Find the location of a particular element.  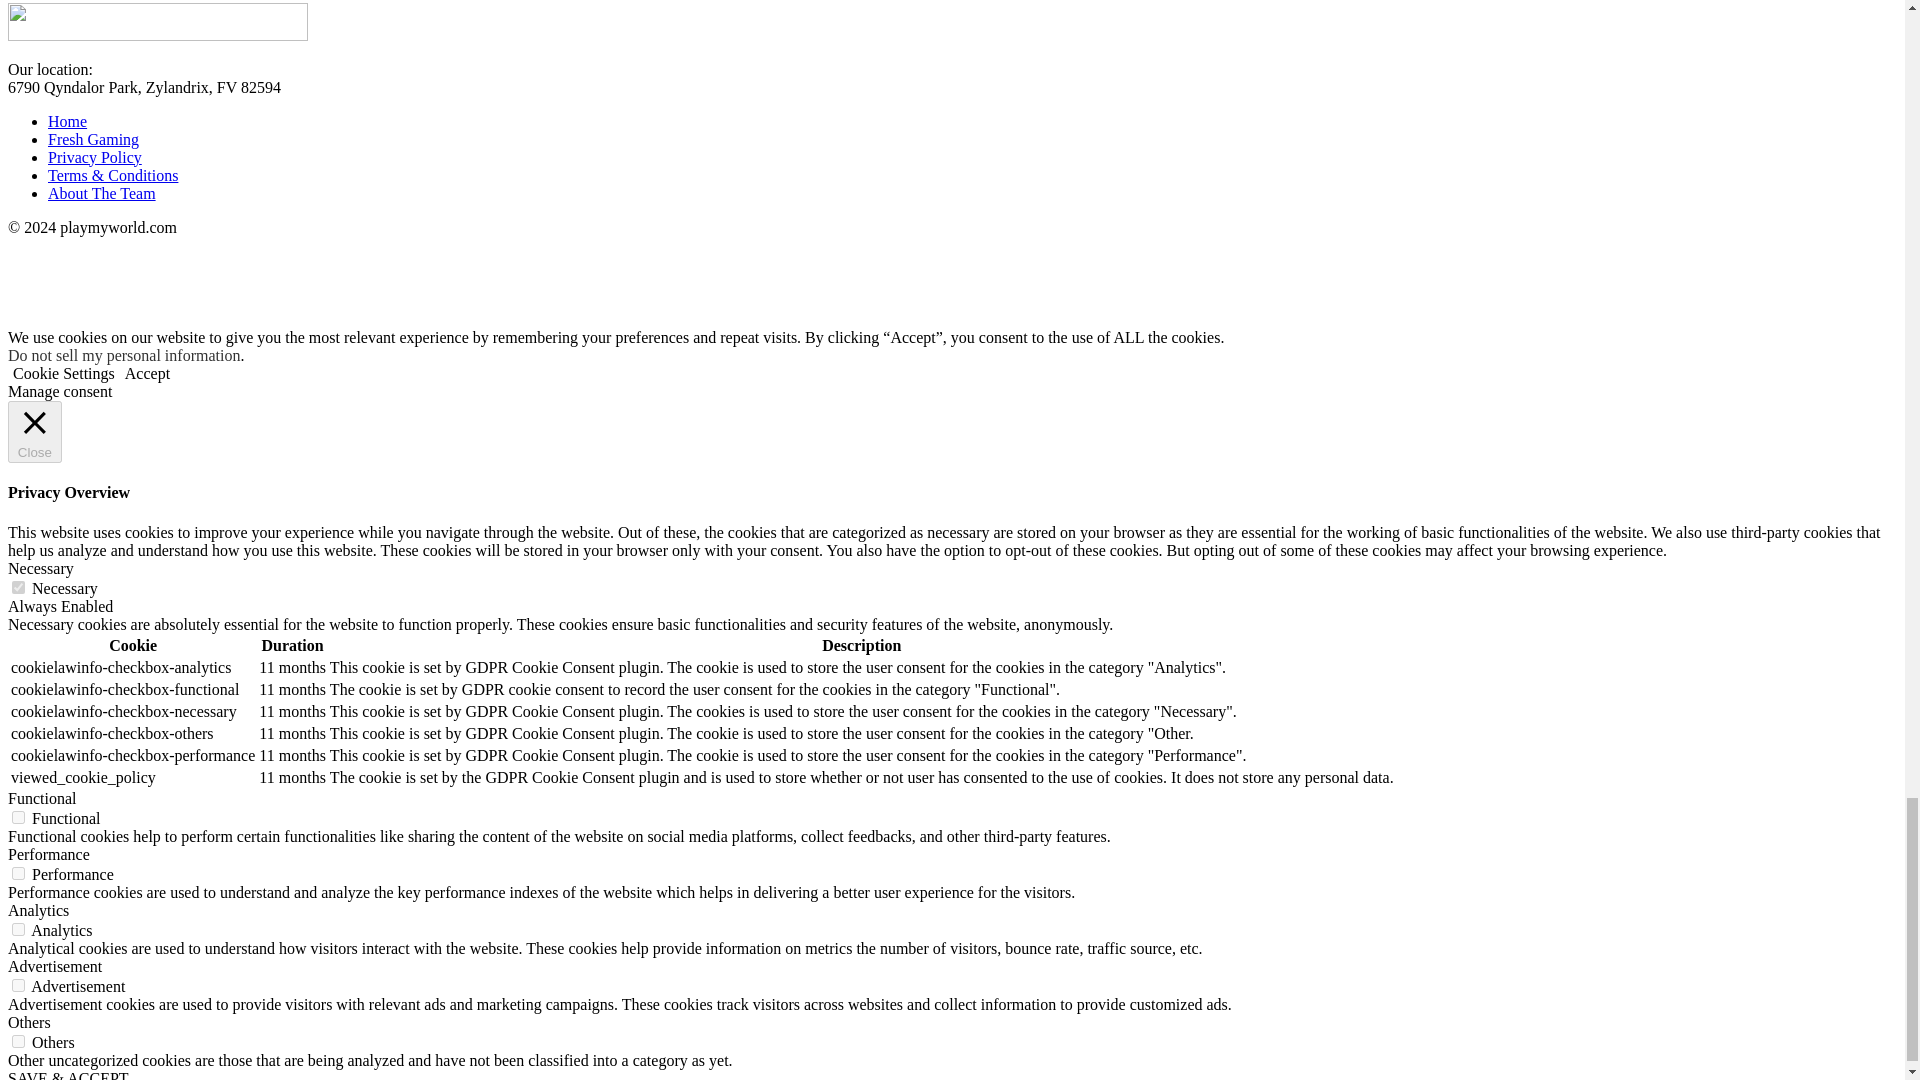

on is located at coordinates (18, 1040).